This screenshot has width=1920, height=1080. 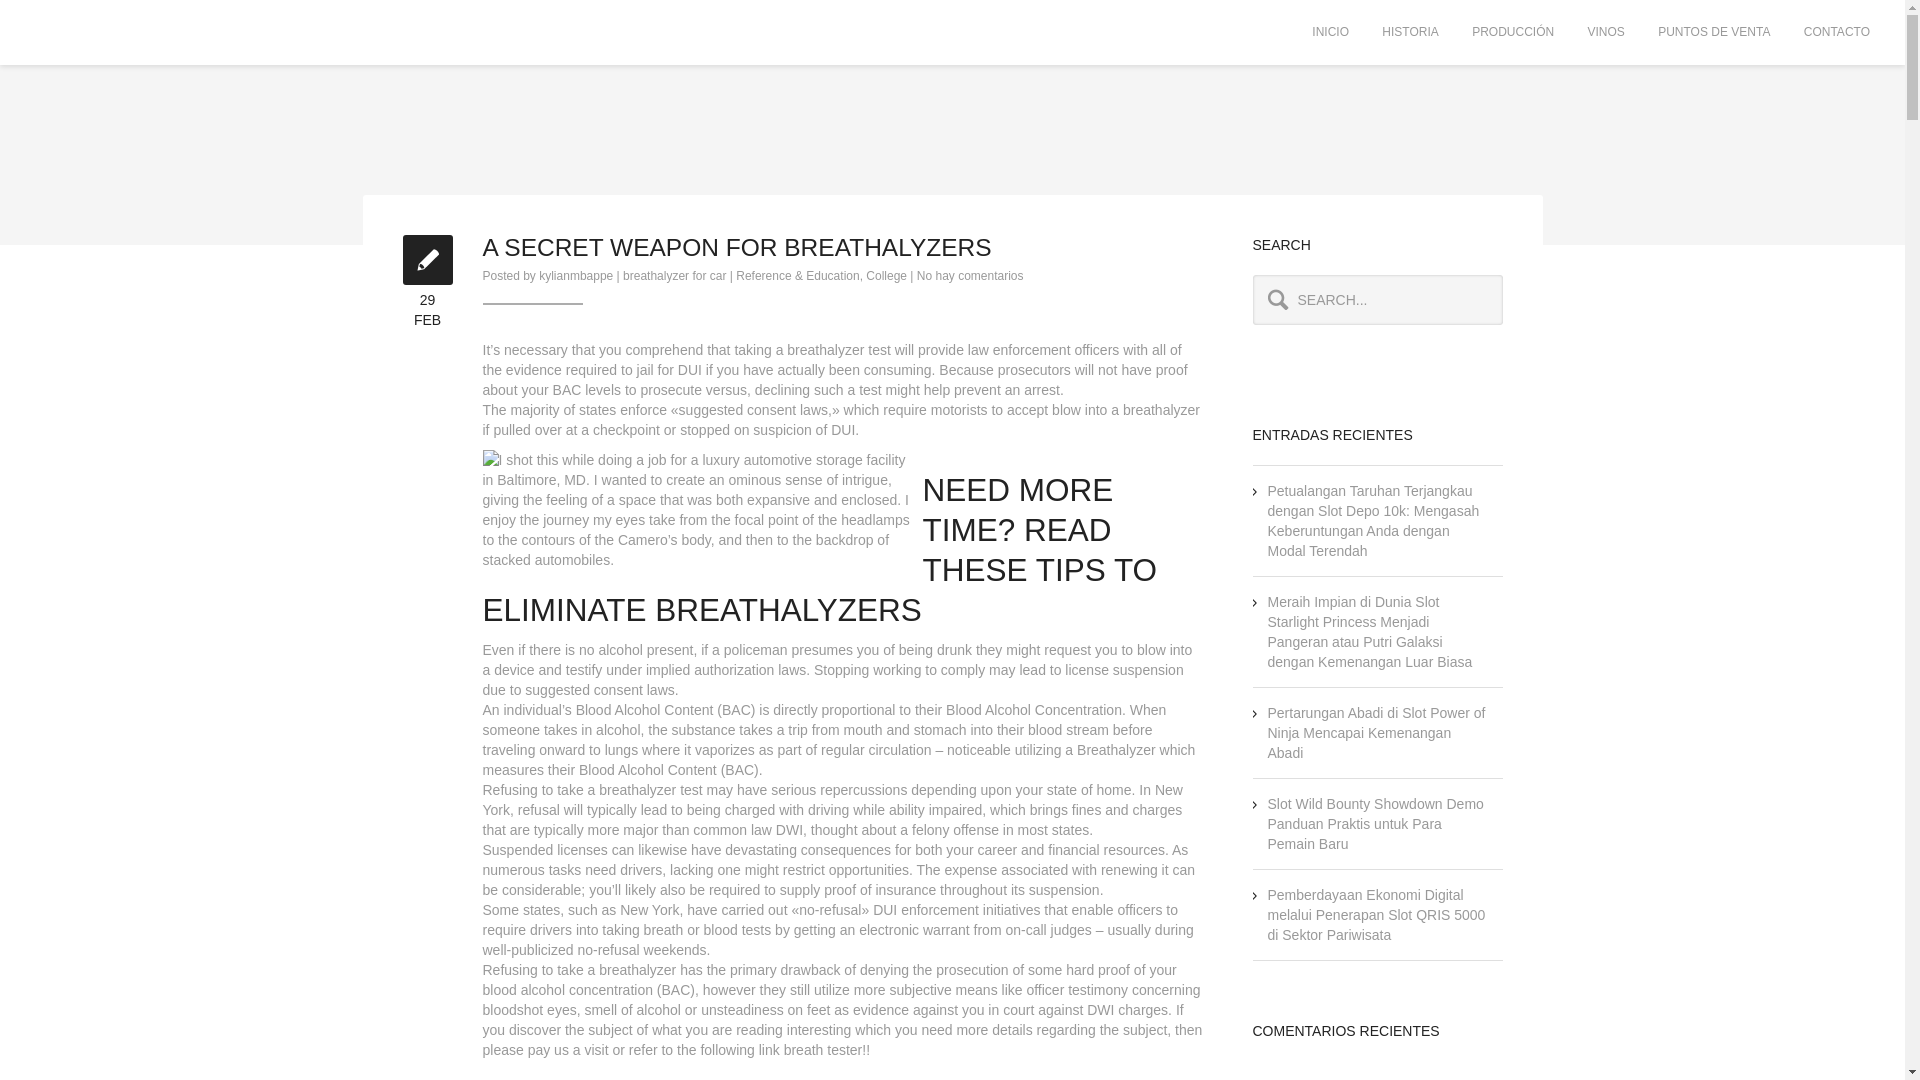 What do you see at coordinates (822, 1050) in the screenshot?
I see `breath tester` at bounding box center [822, 1050].